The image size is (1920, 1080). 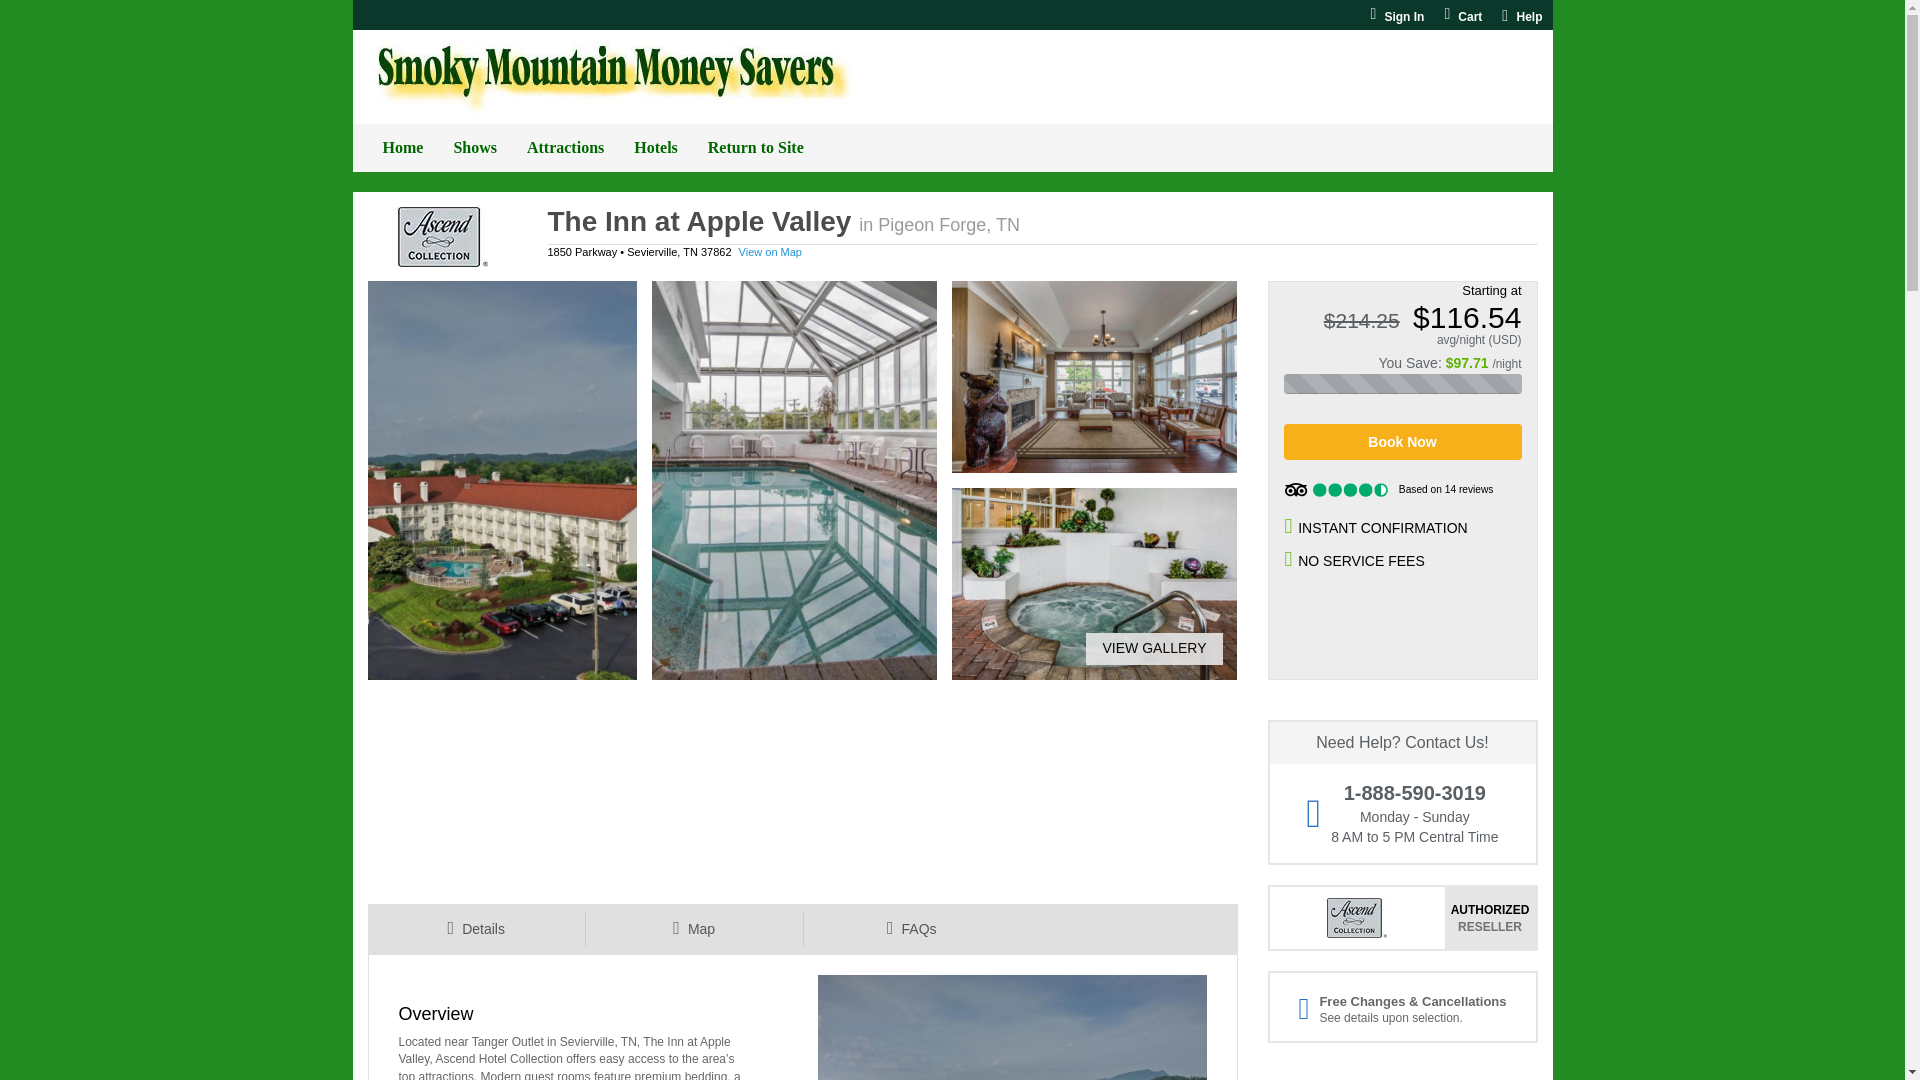 What do you see at coordinates (1521, 16) in the screenshot?
I see `Help` at bounding box center [1521, 16].